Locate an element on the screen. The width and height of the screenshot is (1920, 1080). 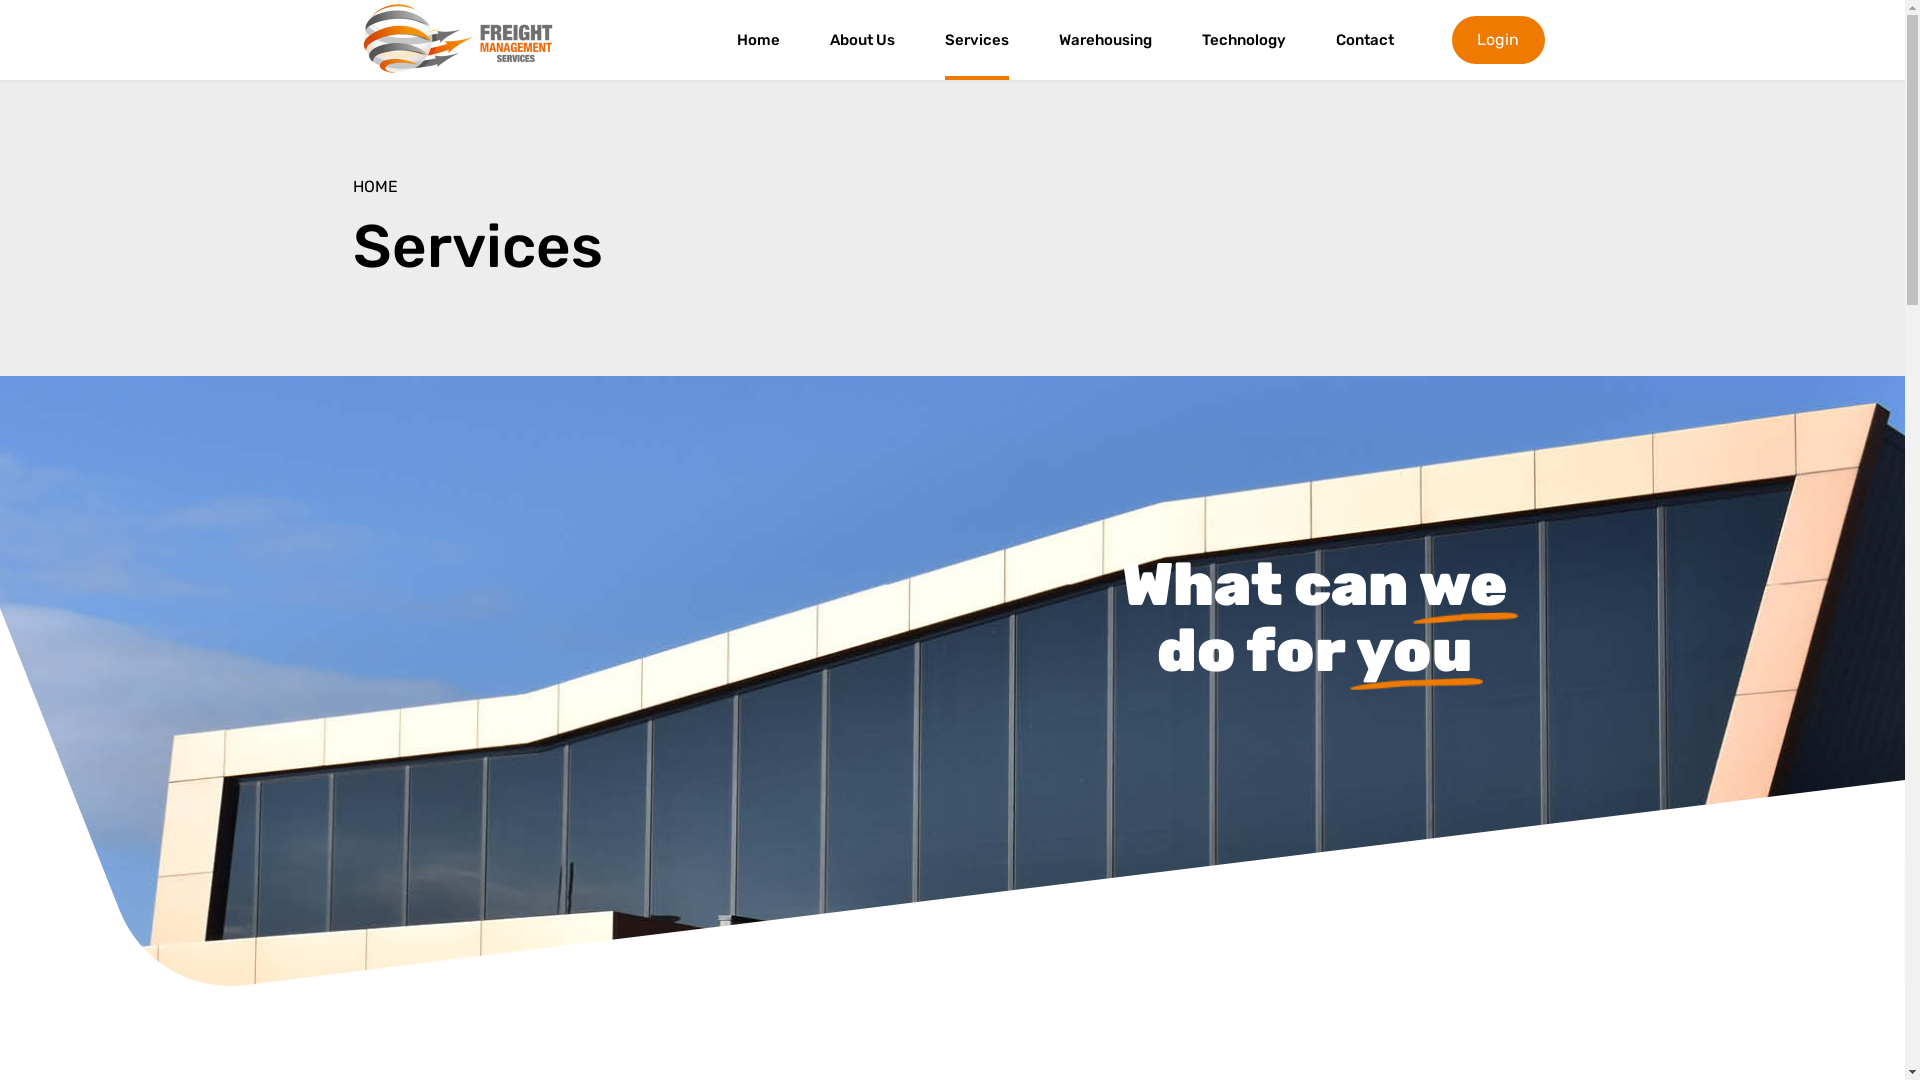
HOME is located at coordinates (374, 186).